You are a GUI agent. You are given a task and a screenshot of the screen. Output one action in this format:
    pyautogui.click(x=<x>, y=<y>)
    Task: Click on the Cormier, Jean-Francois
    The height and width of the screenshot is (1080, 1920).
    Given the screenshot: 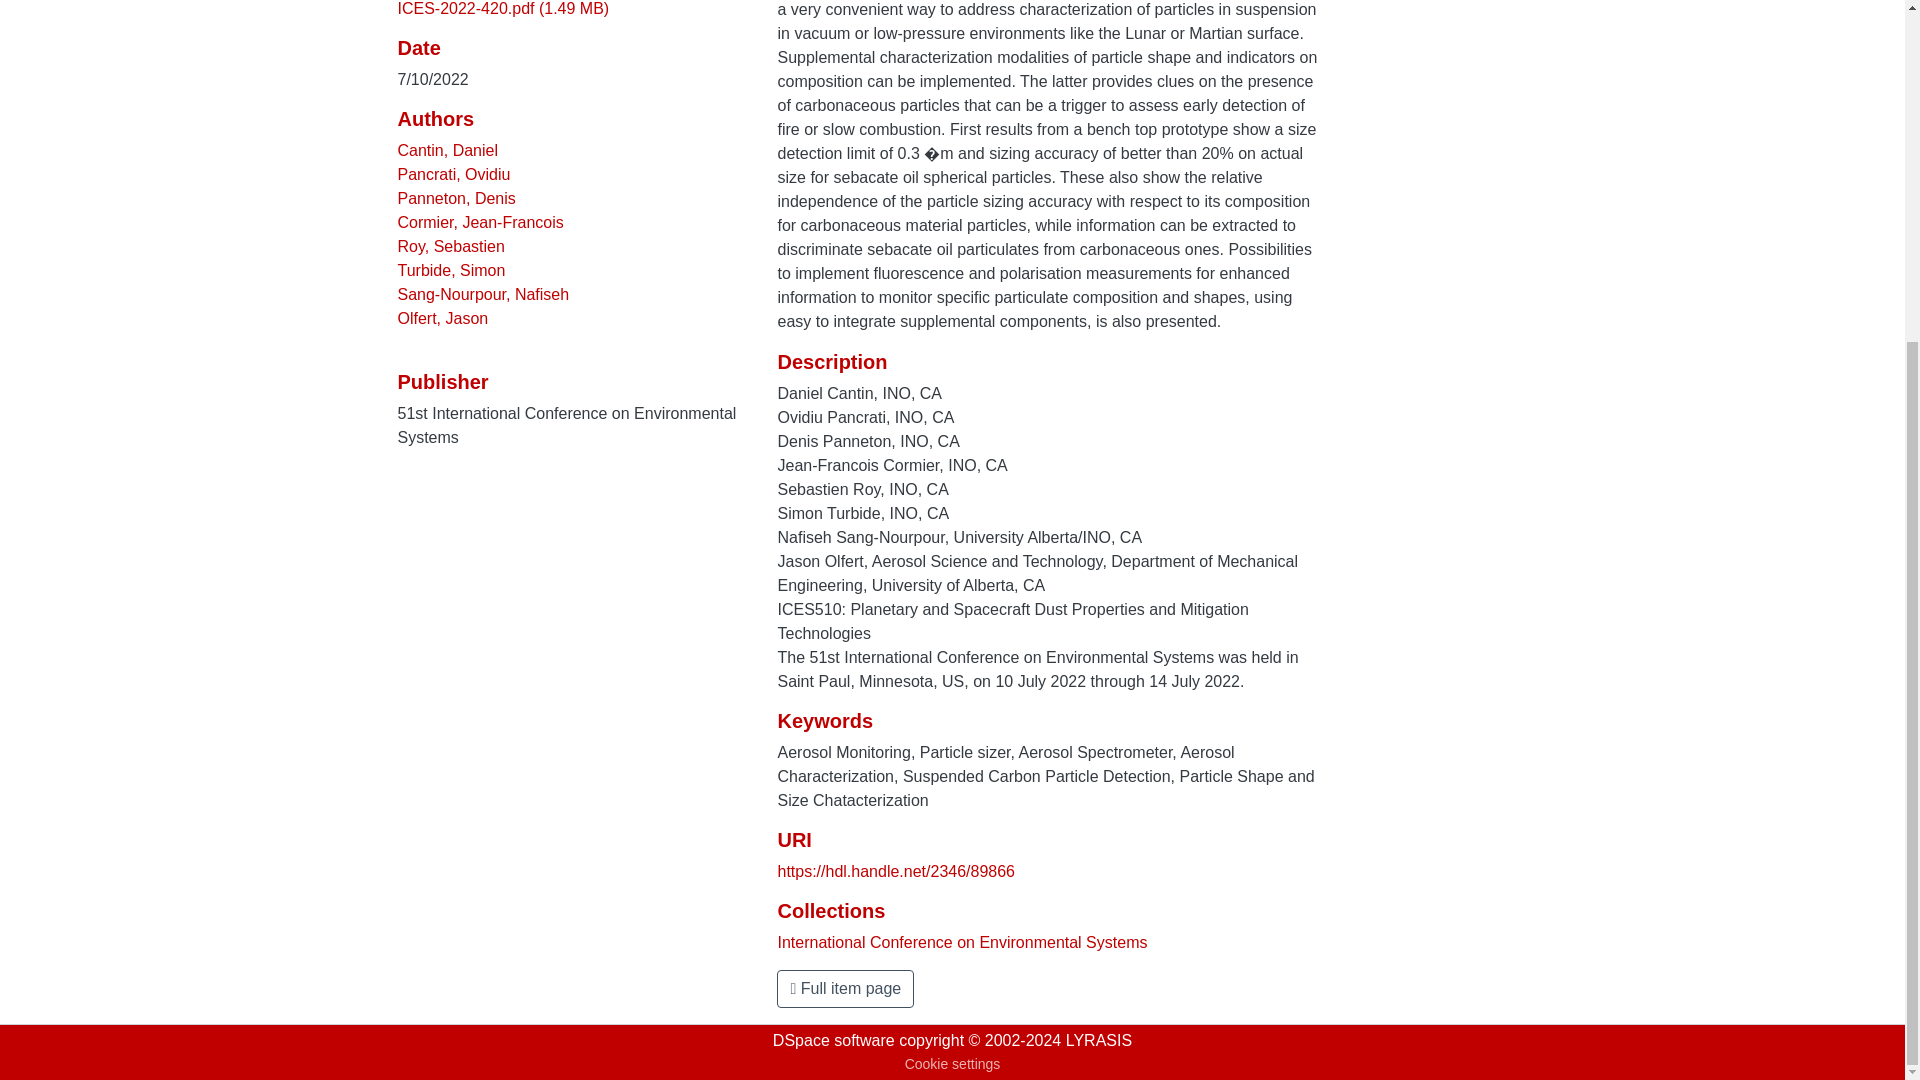 What is the action you would take?
    pyautogui.click(x=480, y=222)
    